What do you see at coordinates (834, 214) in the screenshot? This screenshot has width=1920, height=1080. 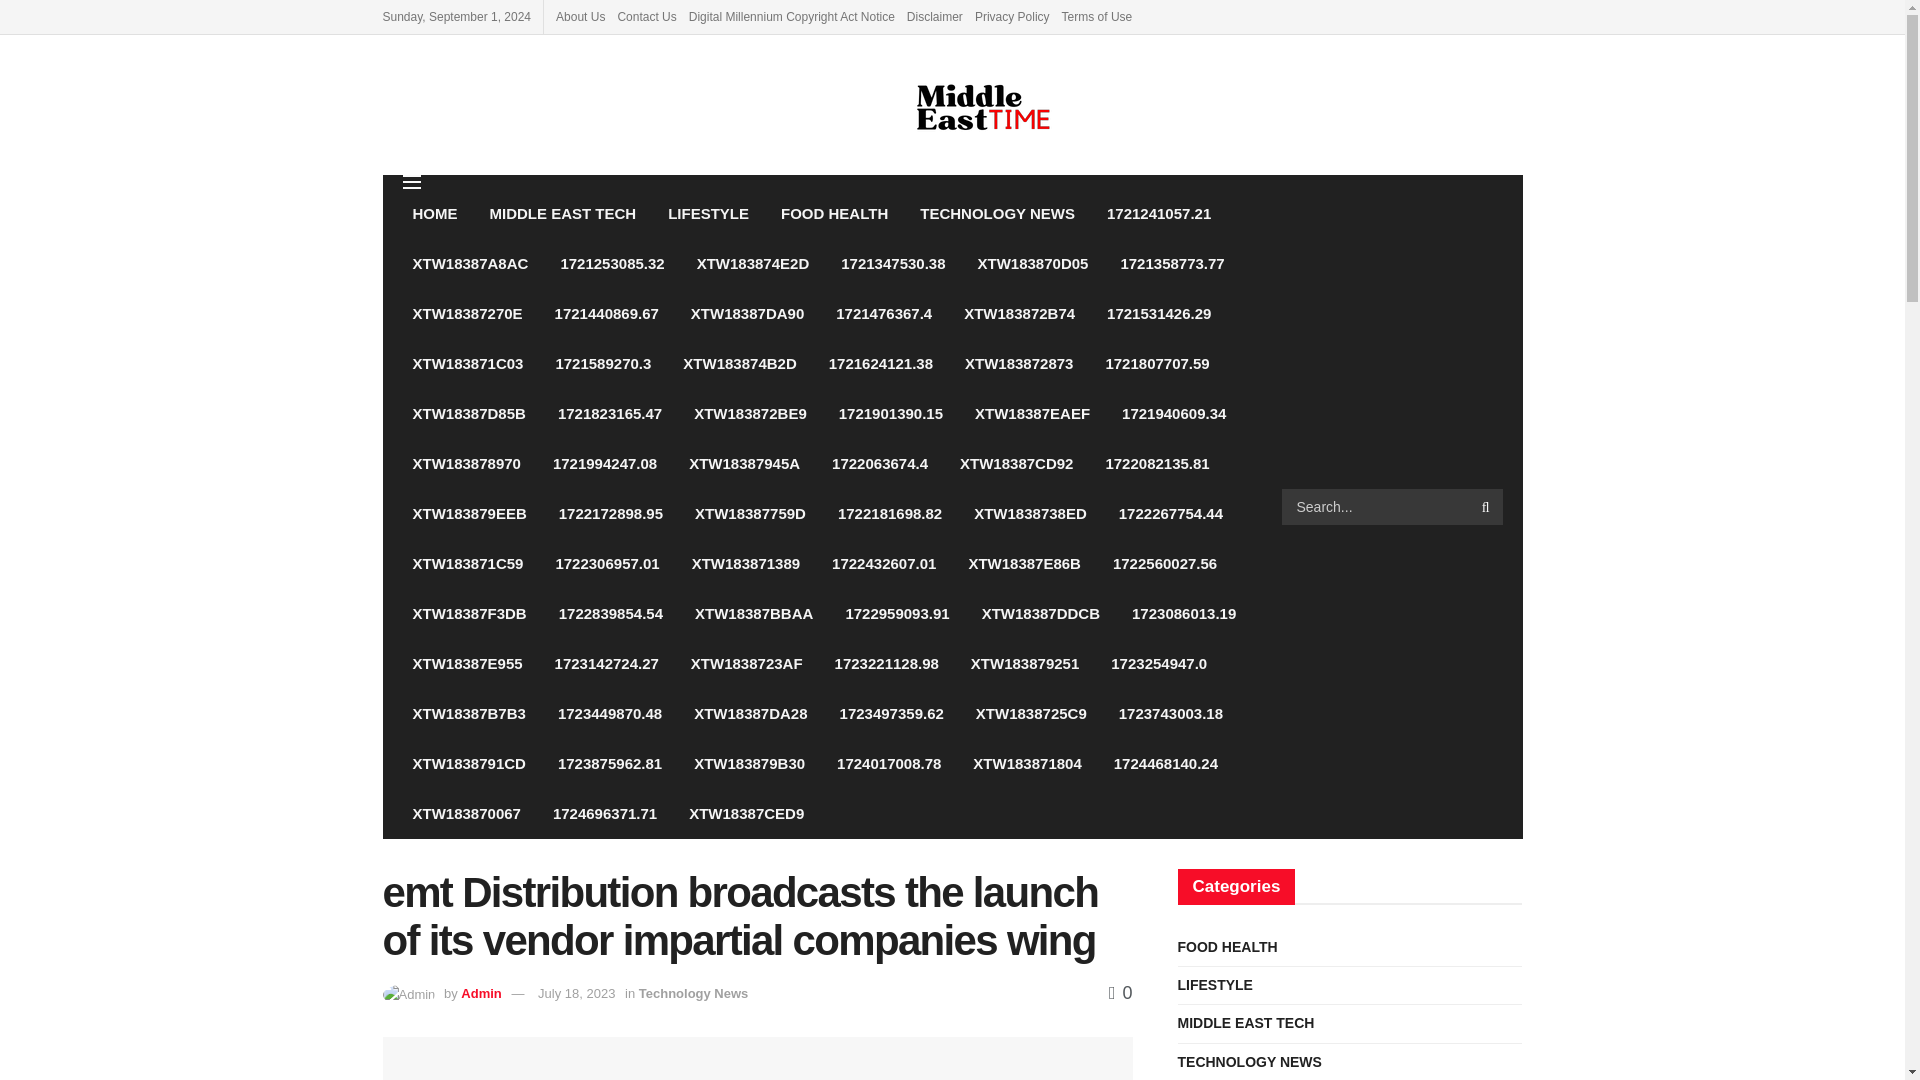 I see `FOOD HEALTH` at bounding box center [834, 214].